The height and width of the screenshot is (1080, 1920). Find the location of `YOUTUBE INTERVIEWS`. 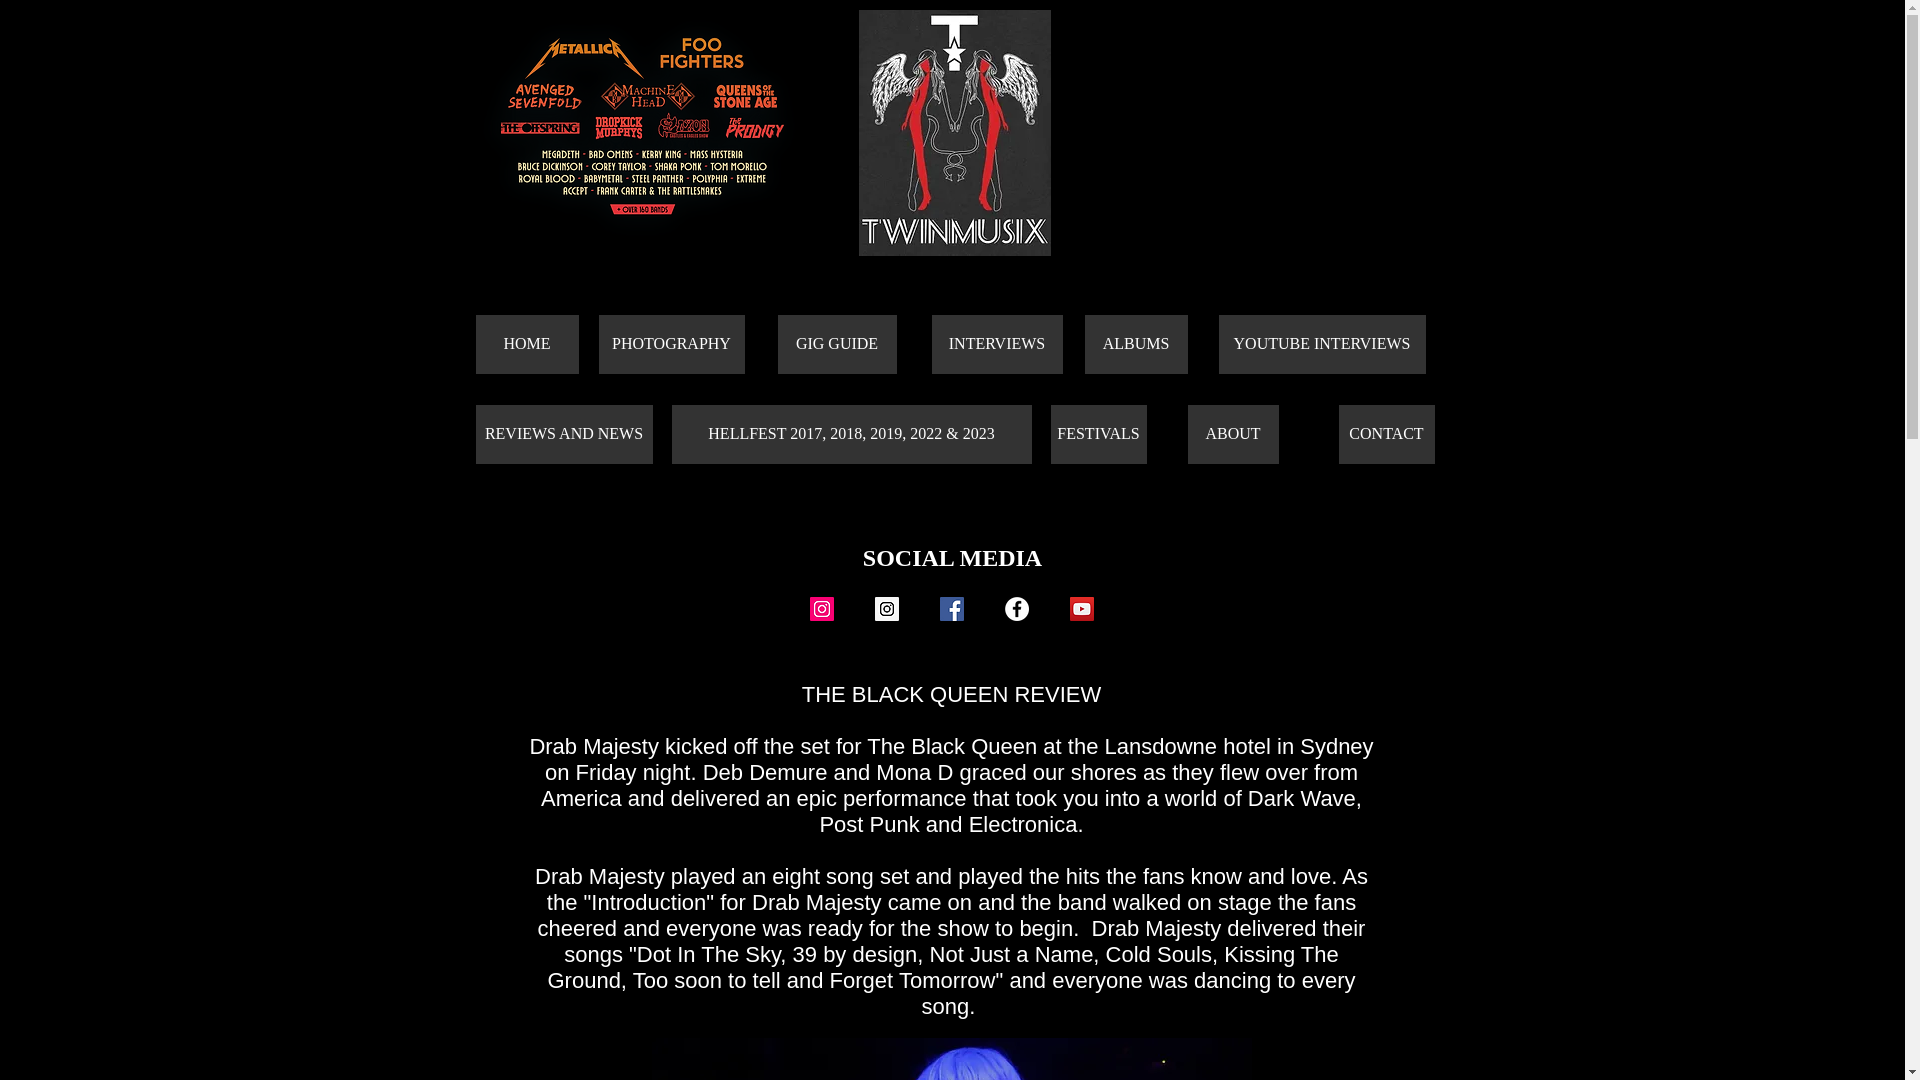

YOUTUBE INTERVIEWS is located at coordinates (1320, 344).